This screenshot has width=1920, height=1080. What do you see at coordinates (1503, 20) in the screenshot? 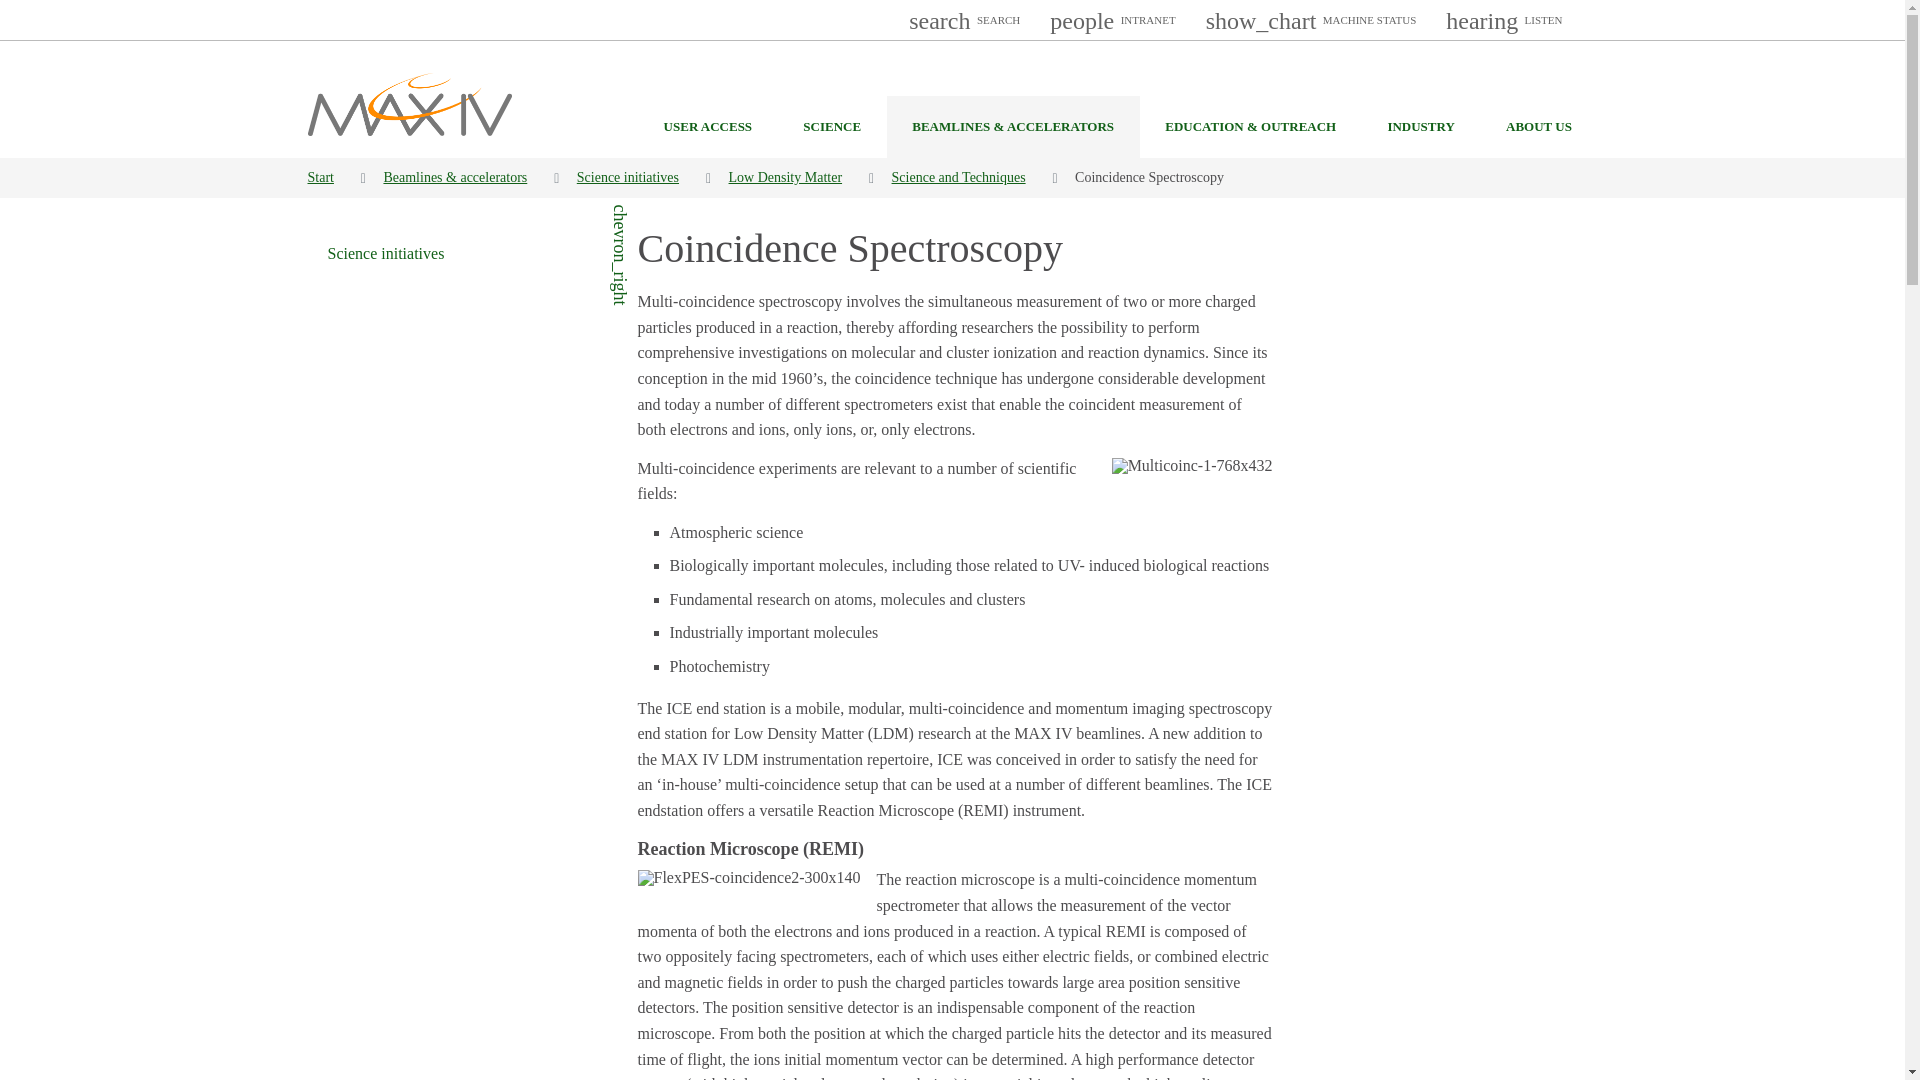
I see `Listen` at bounding box center [1503, 20].